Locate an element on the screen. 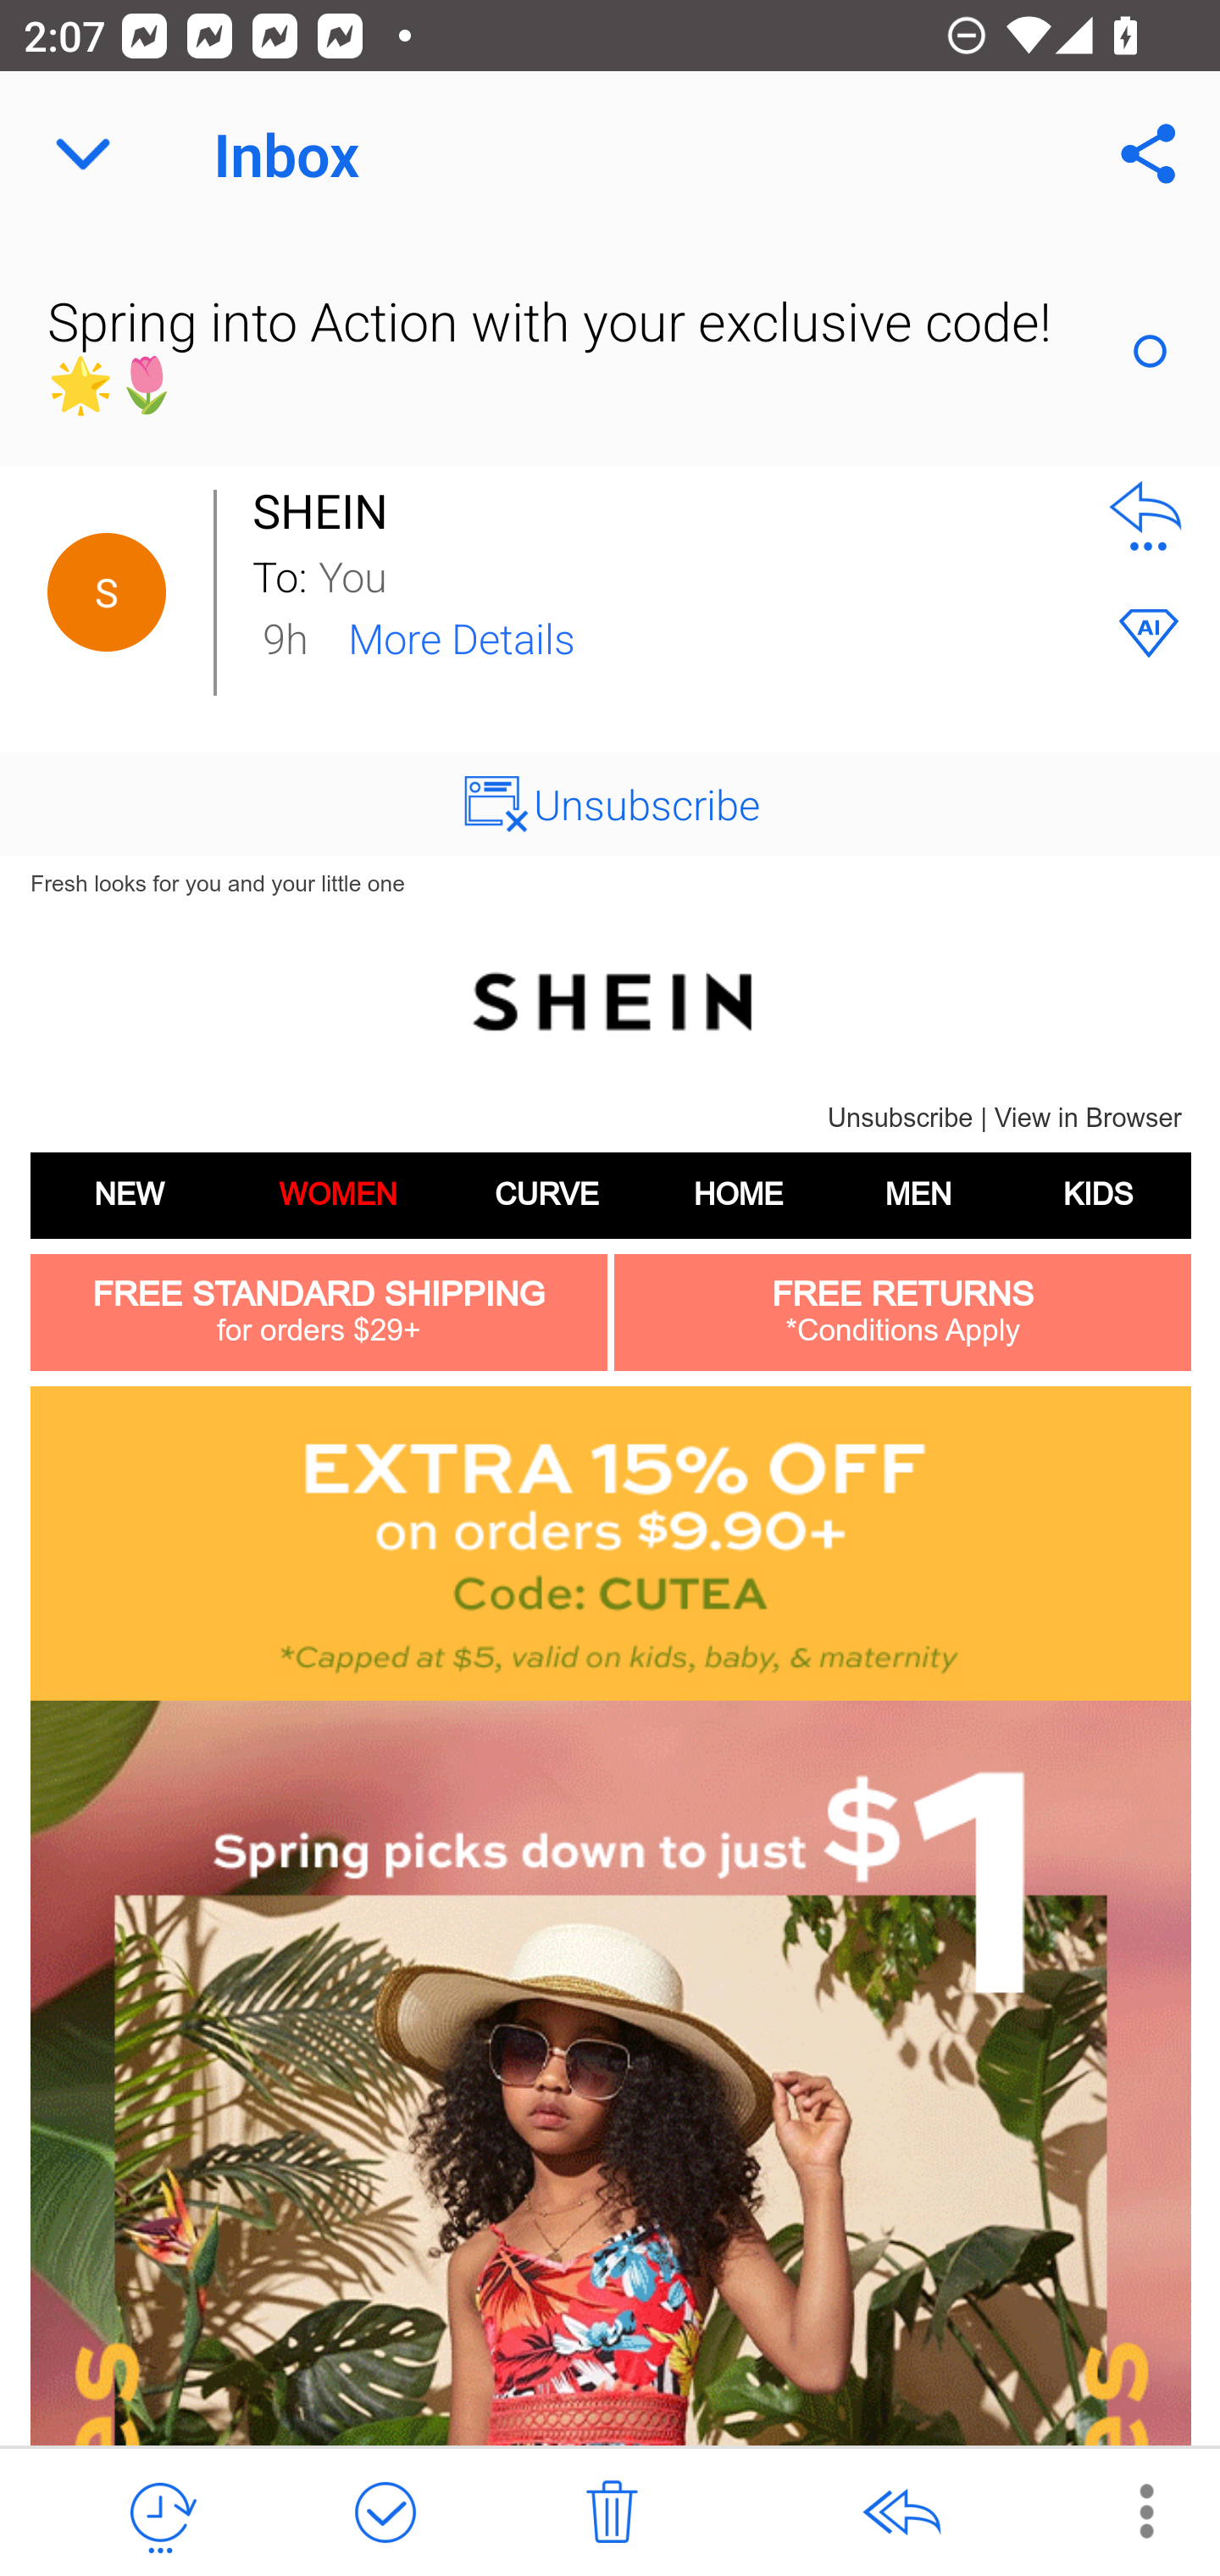  Mark as Read is located at coordinates (1150, 351).